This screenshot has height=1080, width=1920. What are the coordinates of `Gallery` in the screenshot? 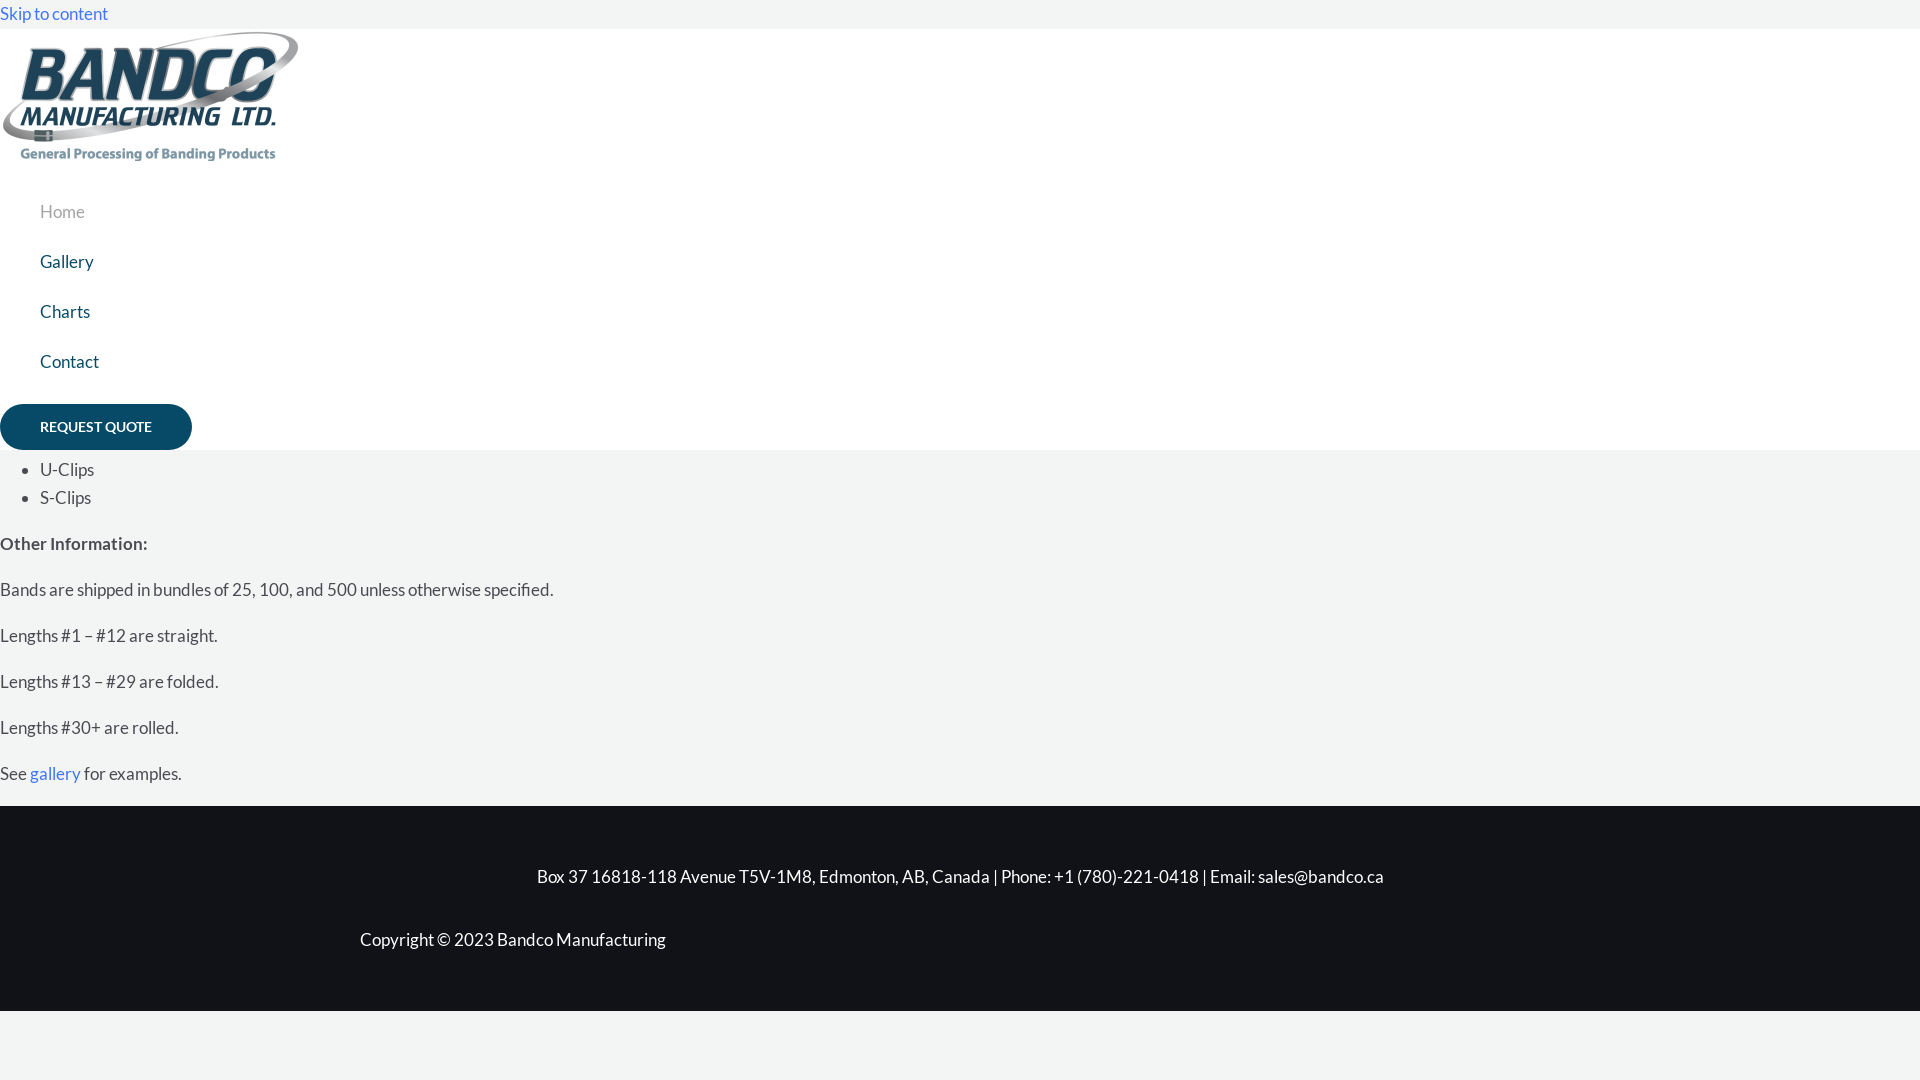 It's located at (70, 262).